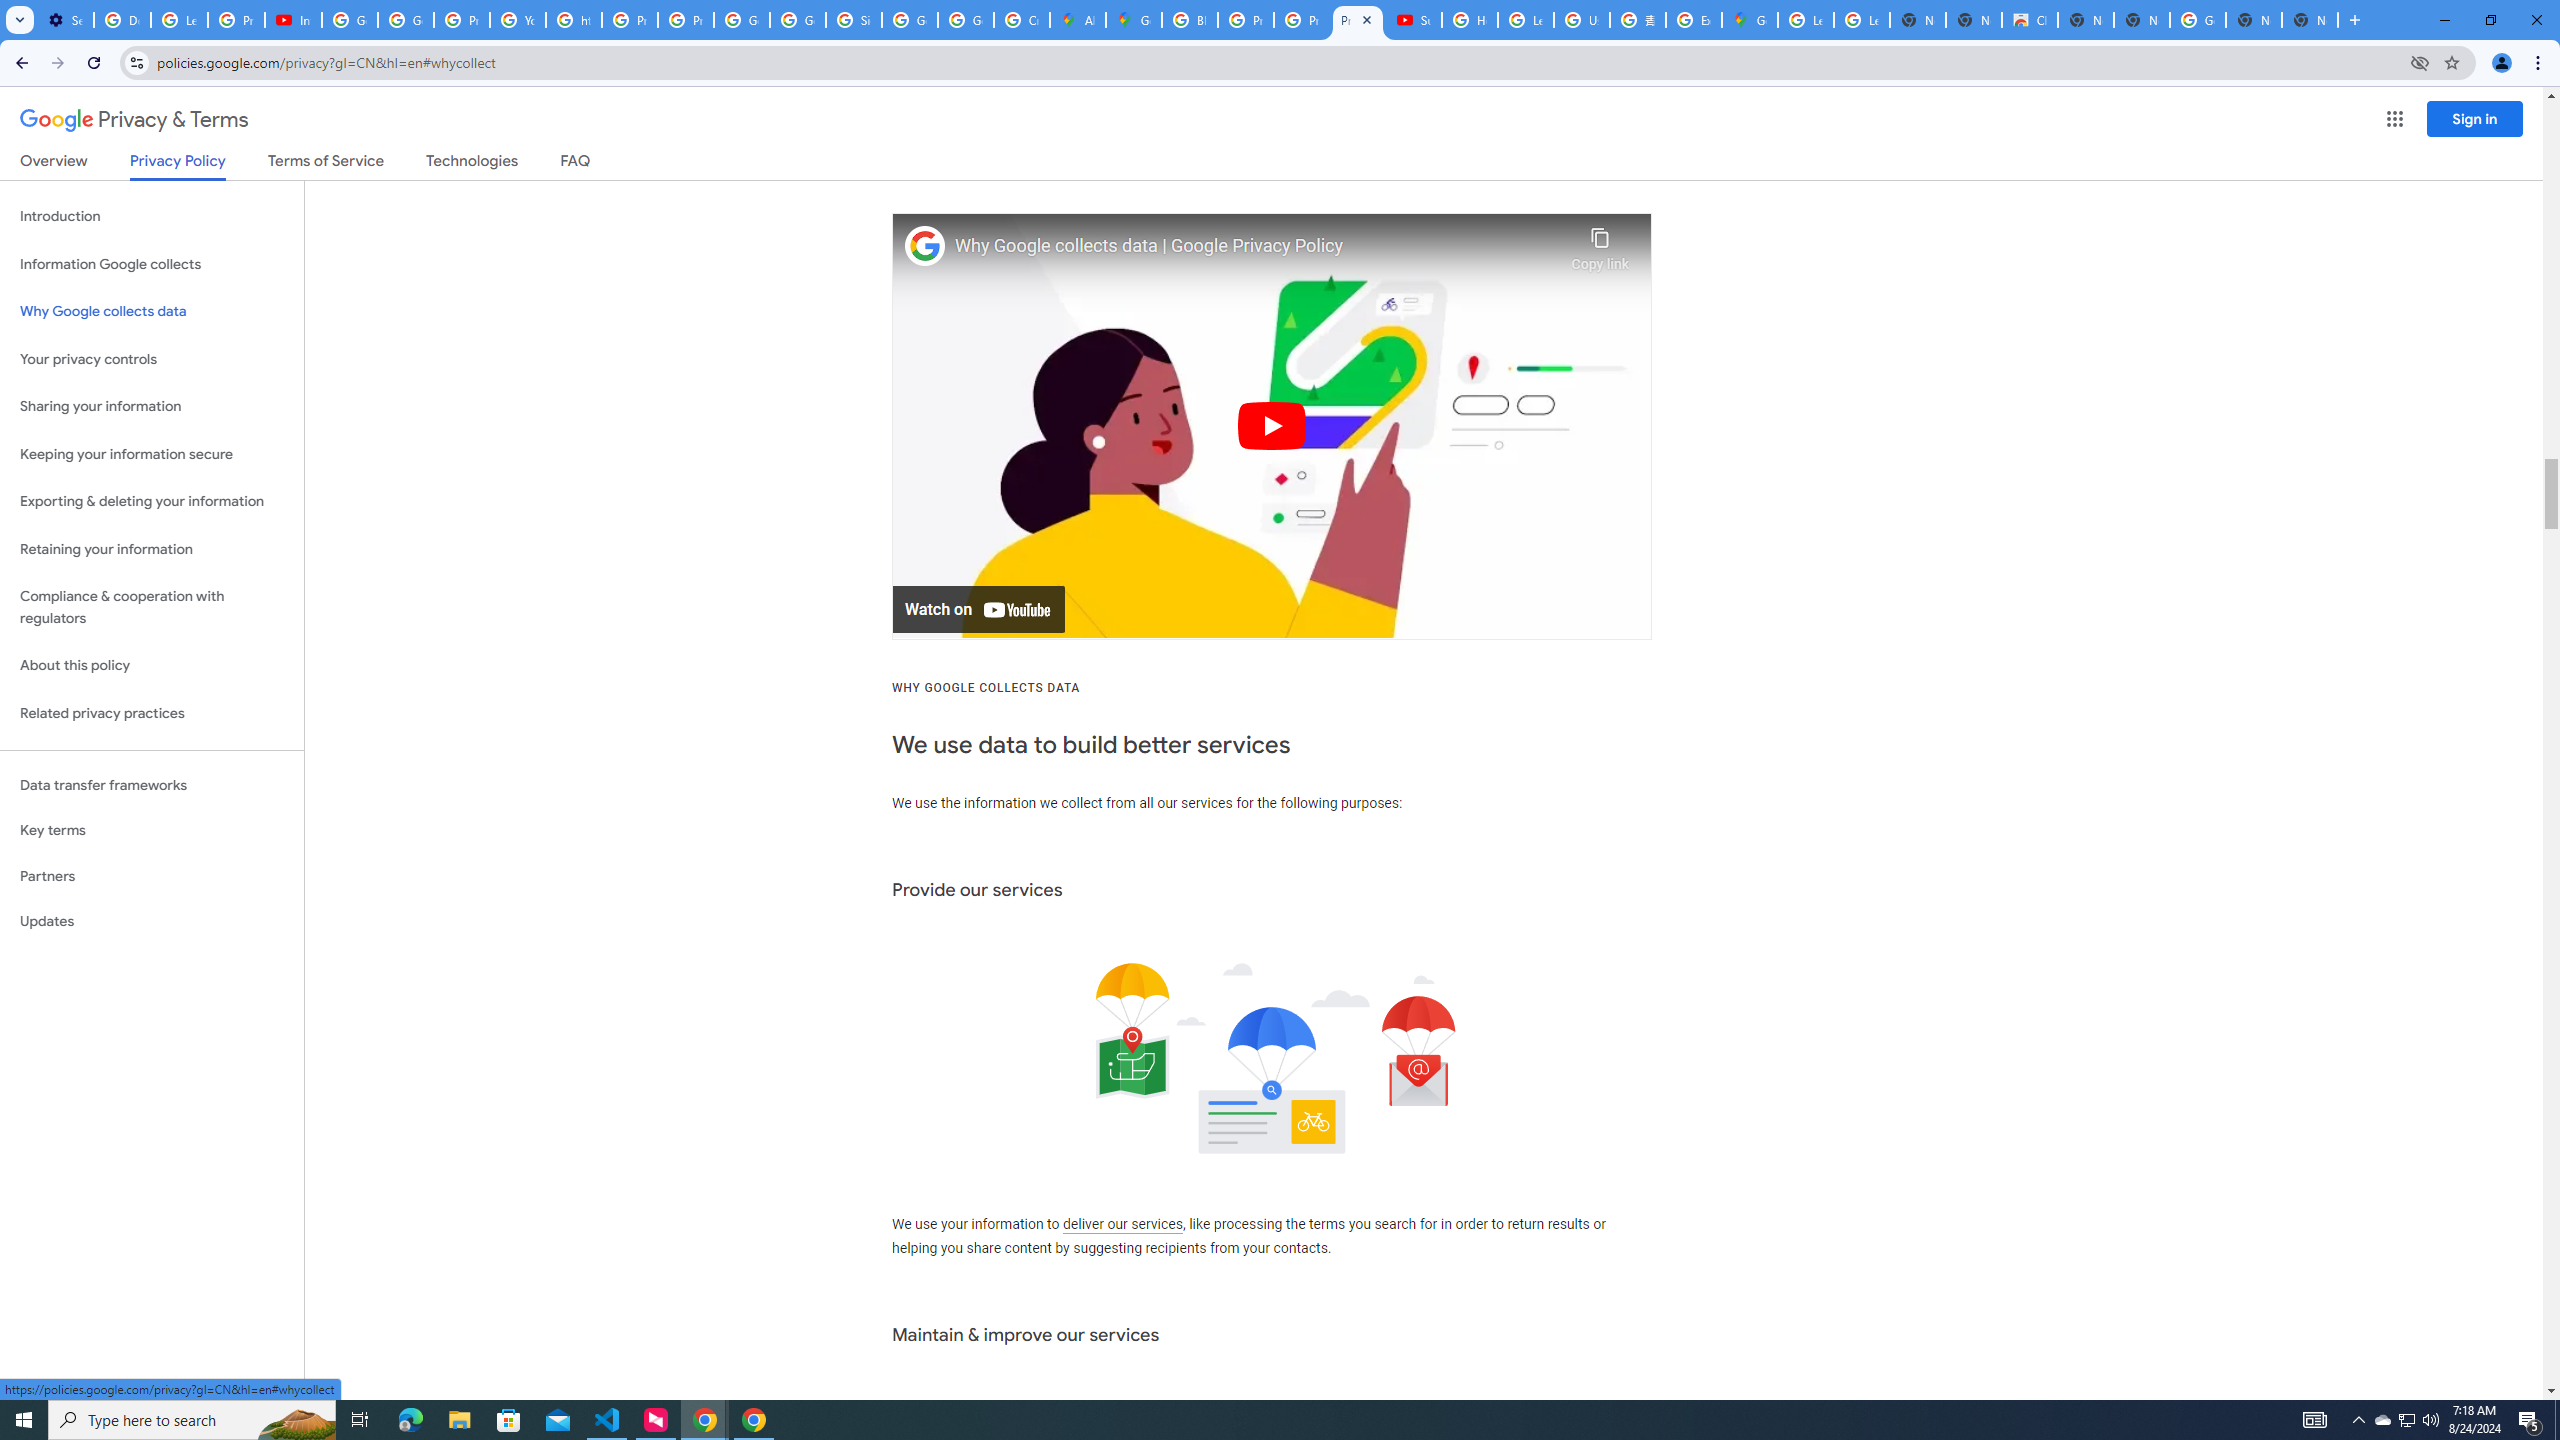  What do you see at coordinates (152, 406) in the screenshot?
I see `Sharing your information` at bounding box center [152, 406].